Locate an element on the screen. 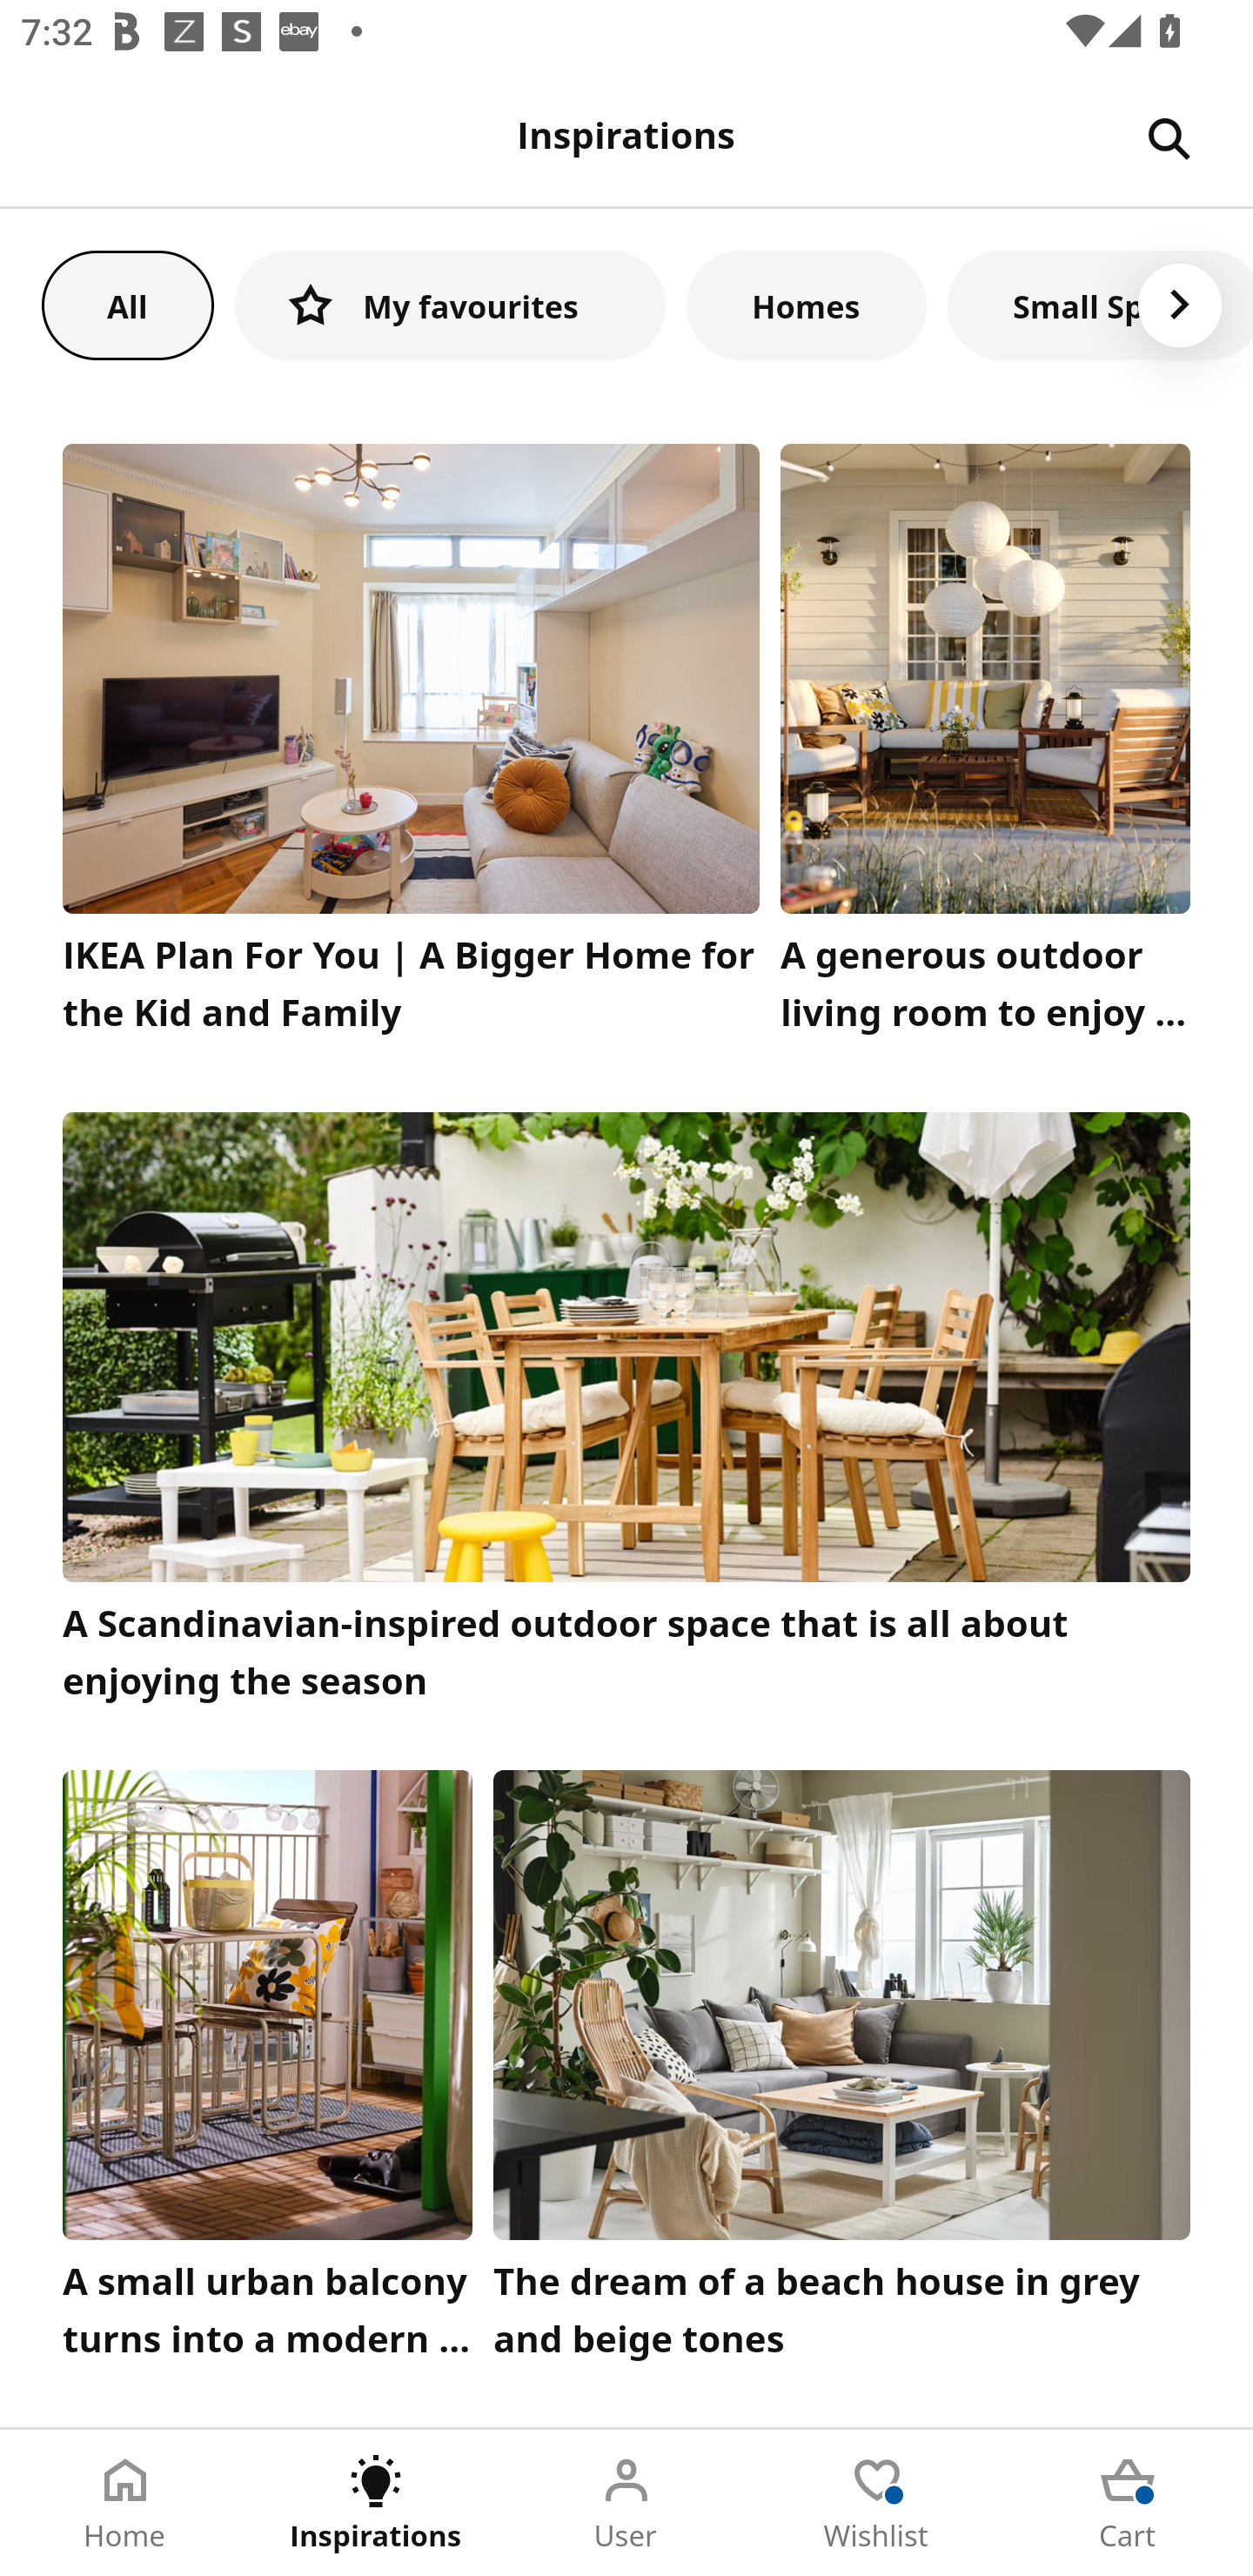 Image resolution: width=1253 pixels, height=2576 pixels. Wishlist
Tab 4 of 5 is located at coordinates (877, 2503).